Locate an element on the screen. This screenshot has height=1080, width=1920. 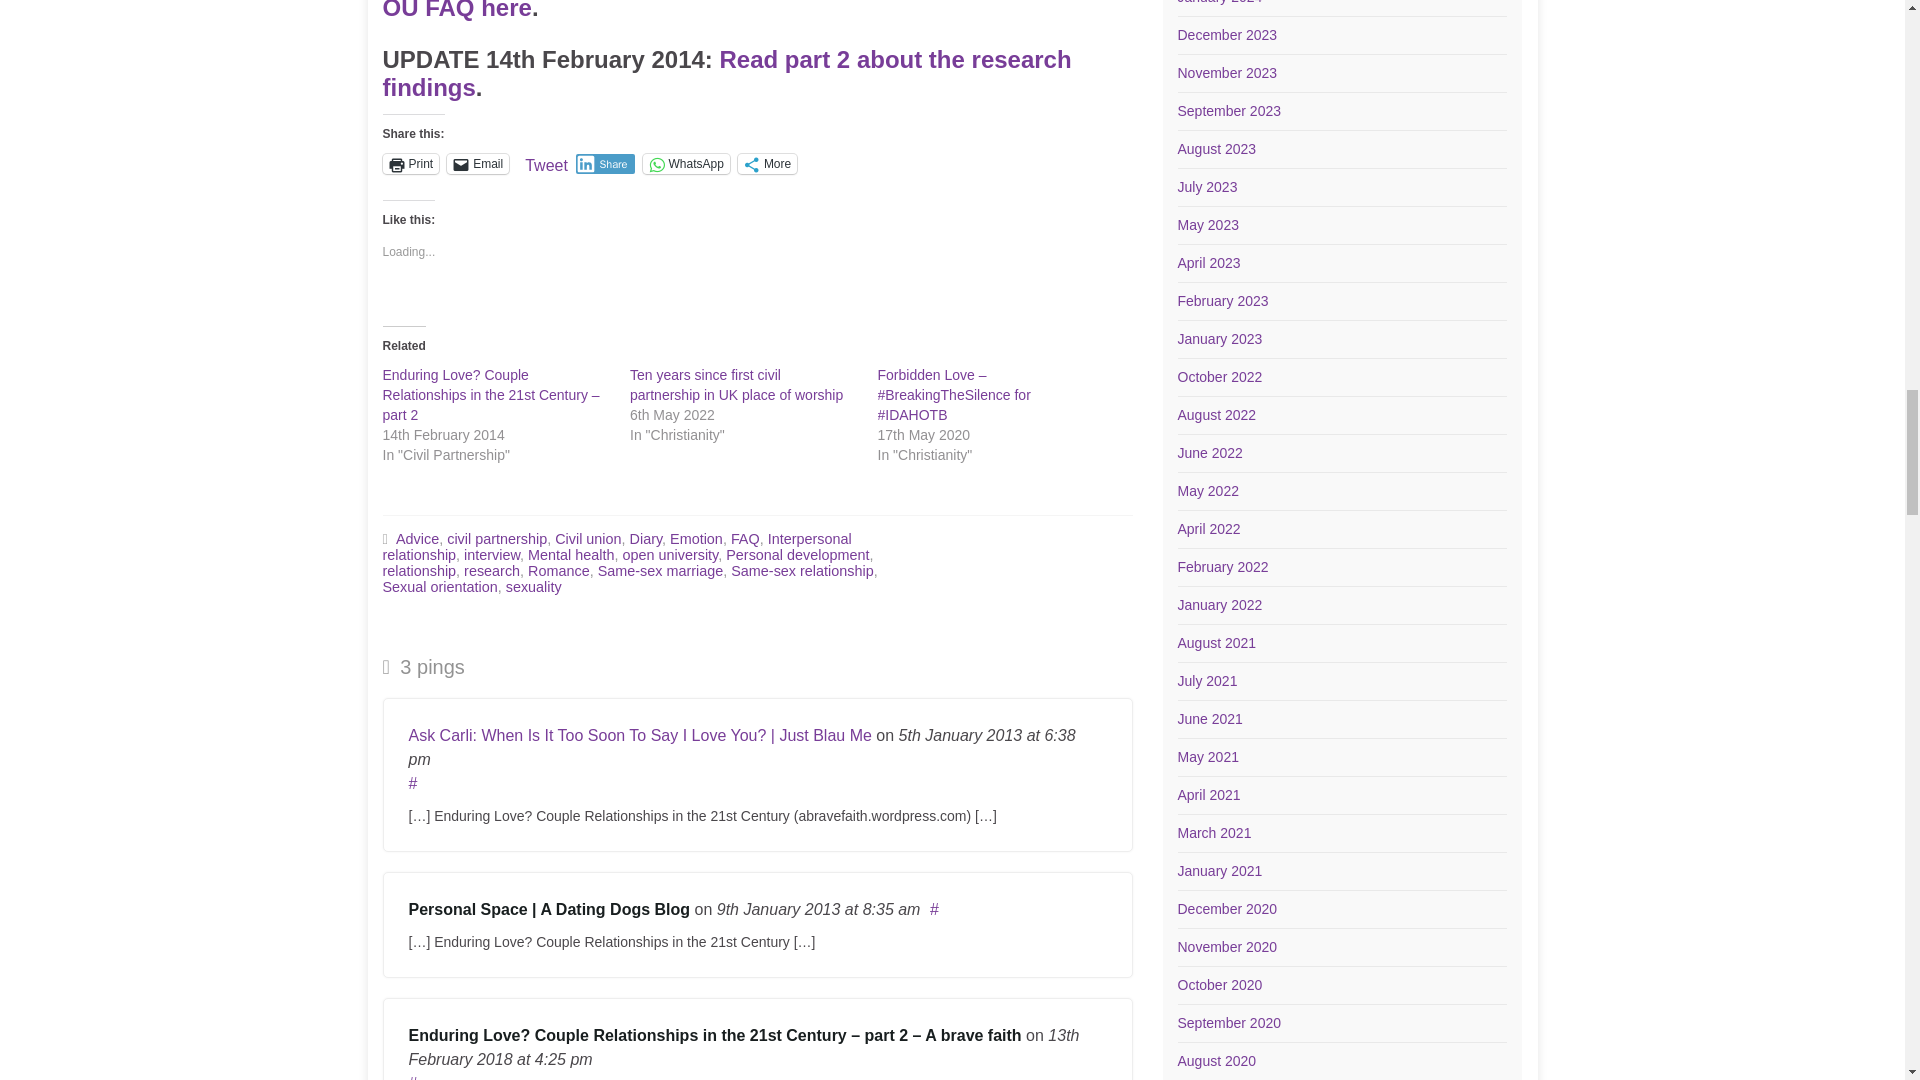
Read part 2 about the research findings is located at coordinates (726, 74).